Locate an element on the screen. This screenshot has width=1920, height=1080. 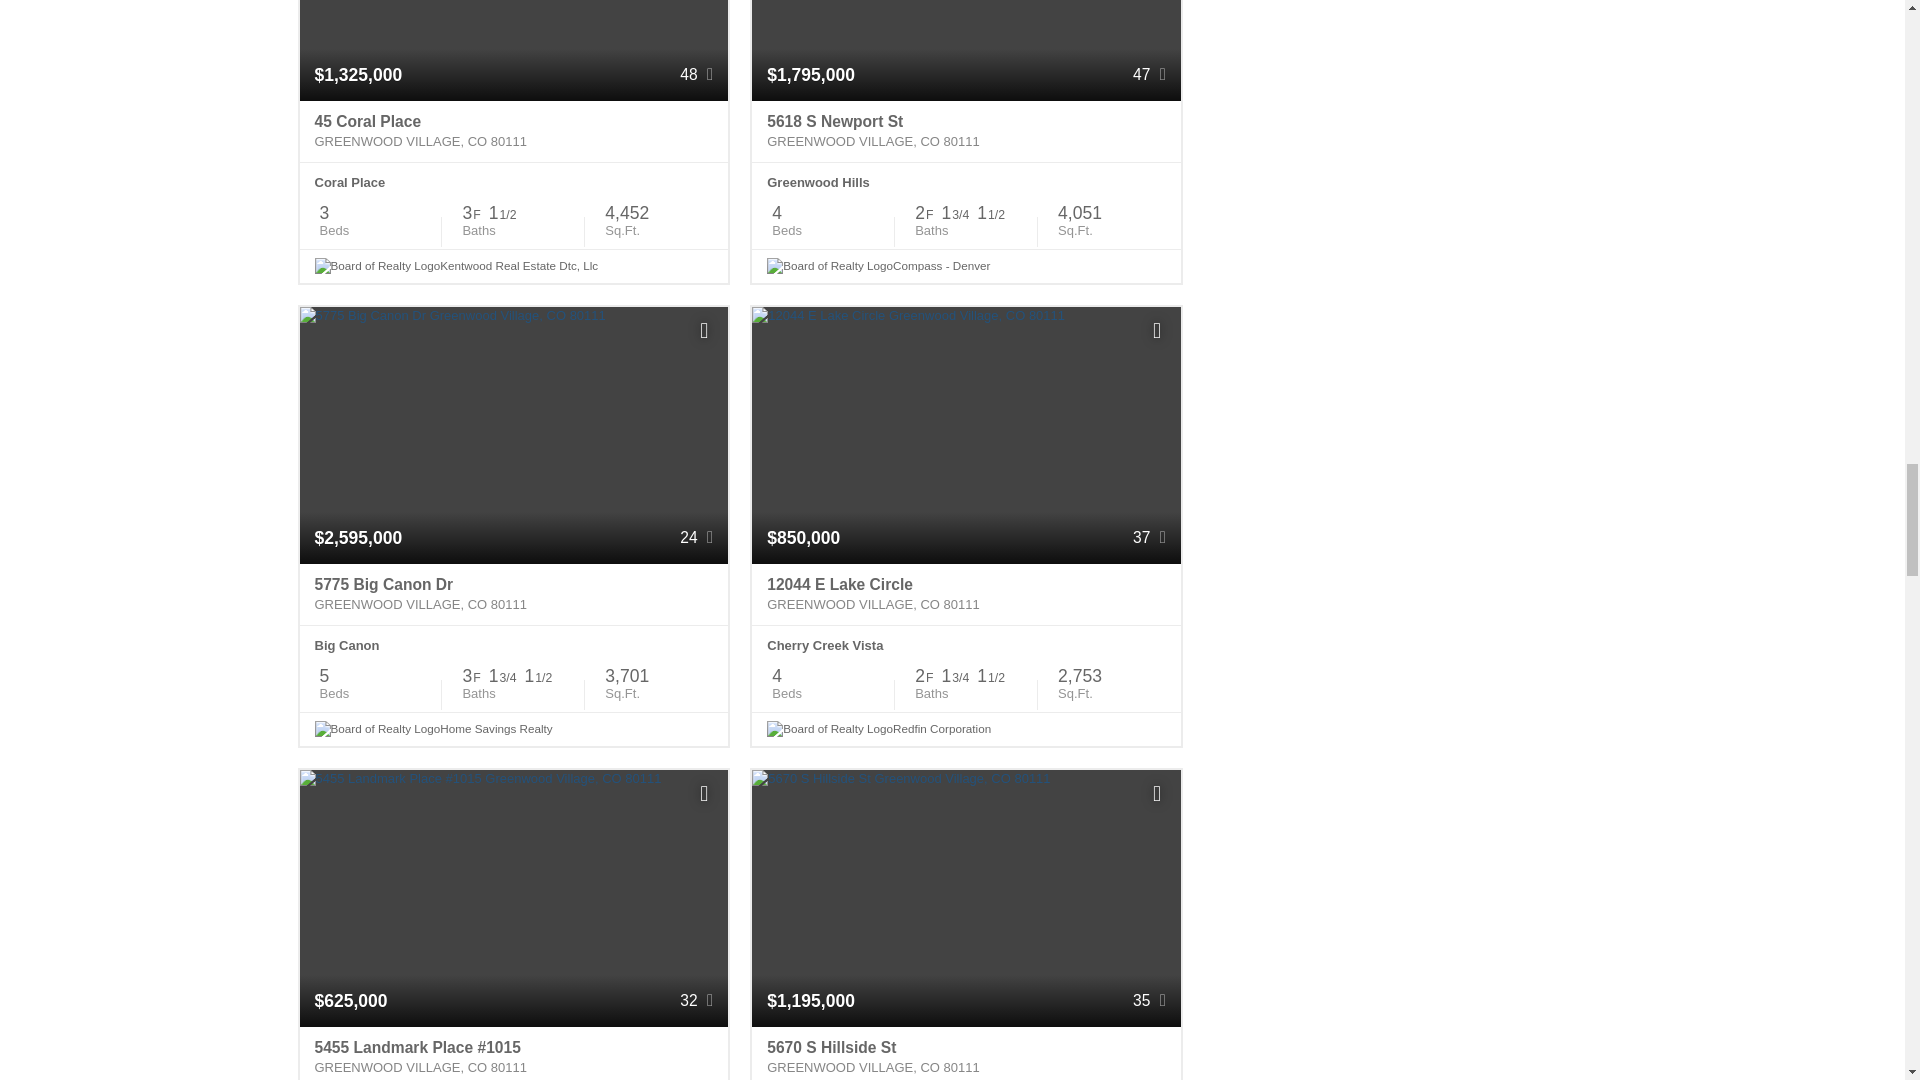
5618 S Newport St Greenwood Village,  CO 80111 is located at coordinates (966, 132).